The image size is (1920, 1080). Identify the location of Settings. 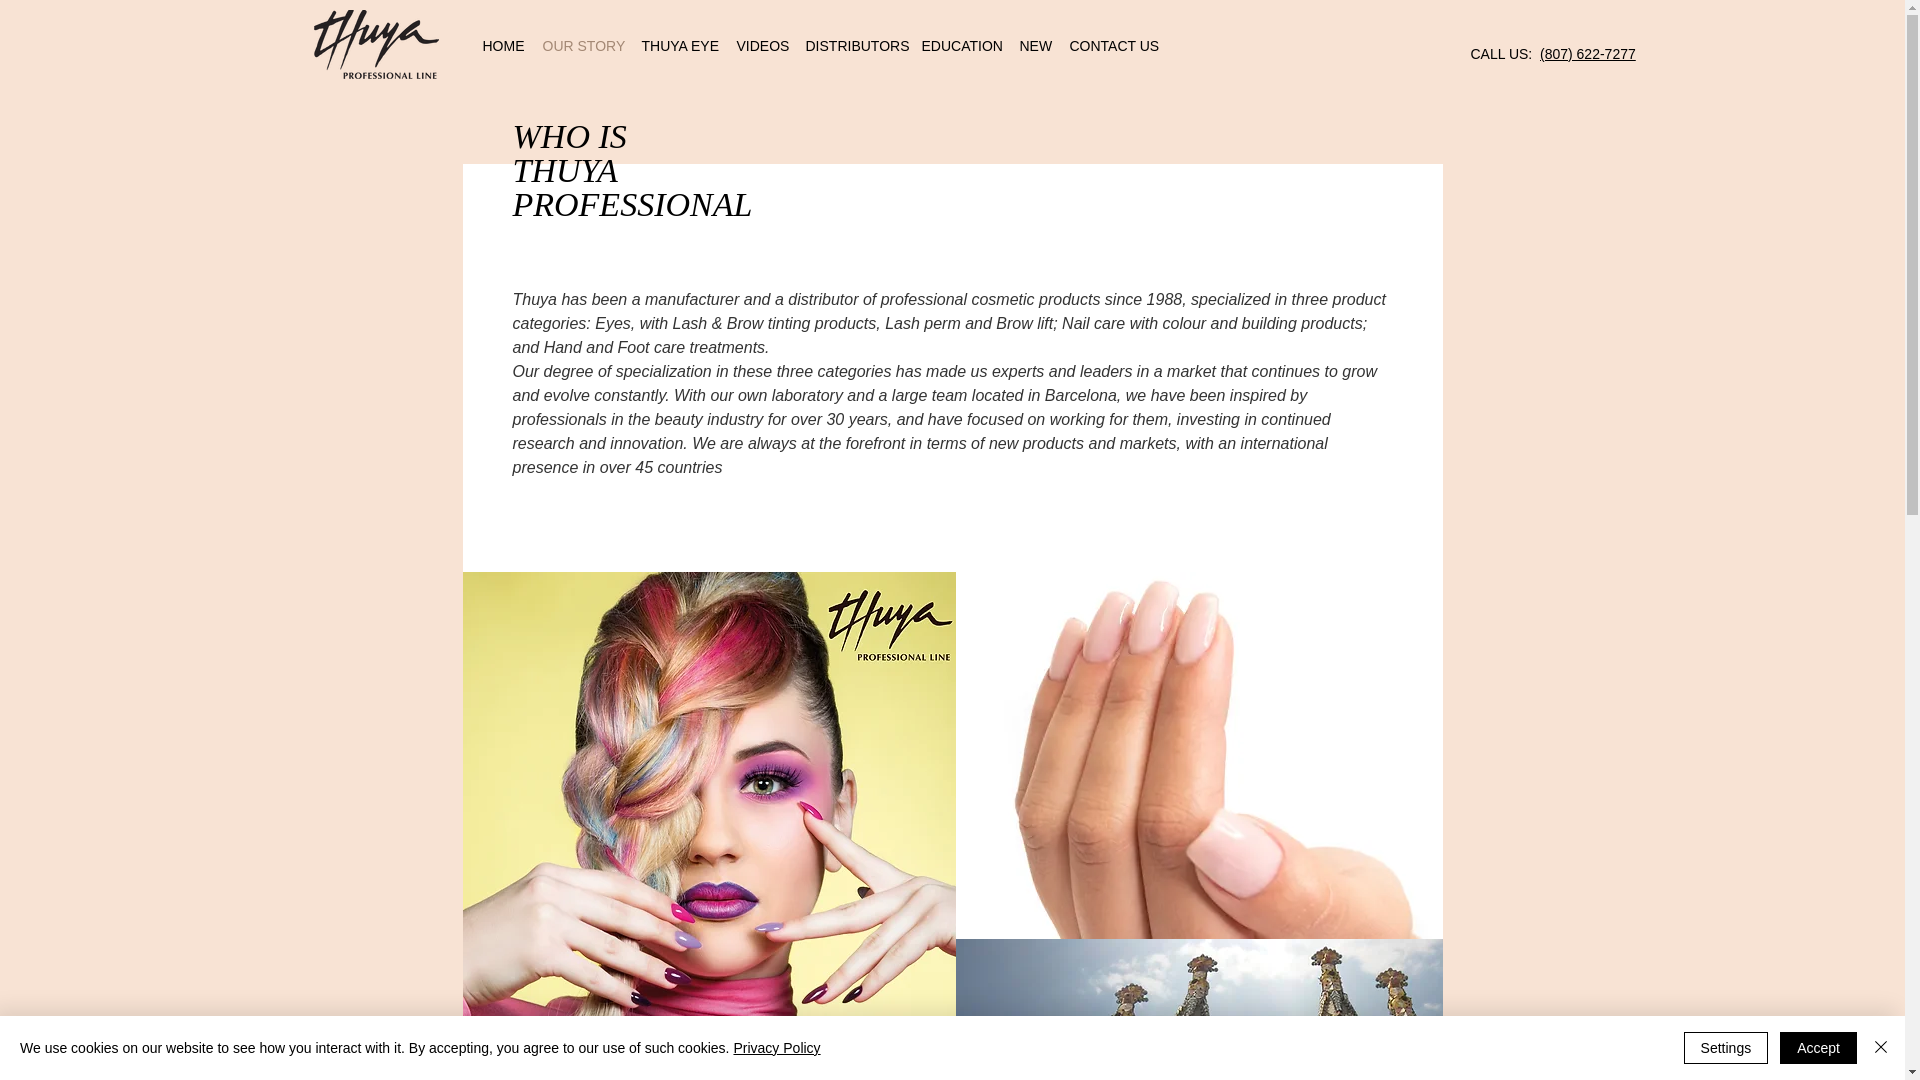
(1726, 1048).